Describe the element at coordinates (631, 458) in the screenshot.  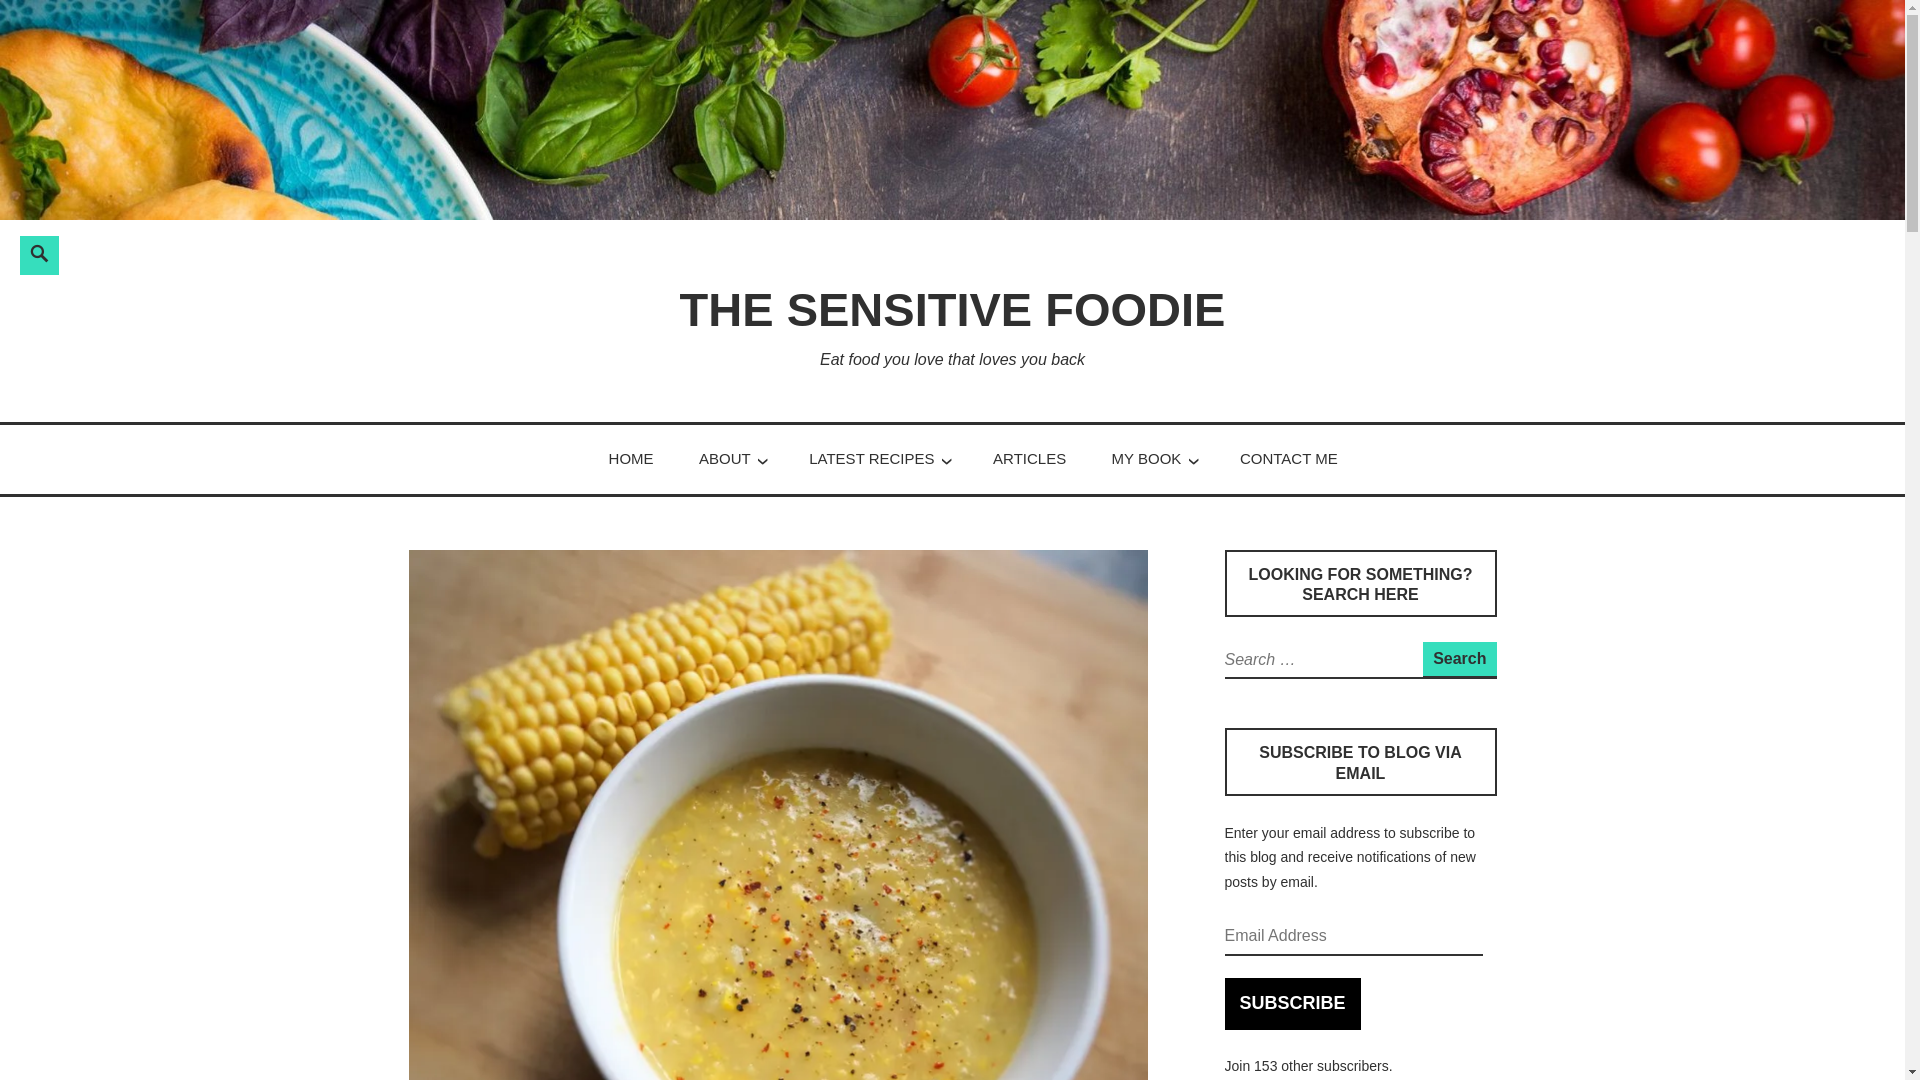
I see `HOME` at that location.